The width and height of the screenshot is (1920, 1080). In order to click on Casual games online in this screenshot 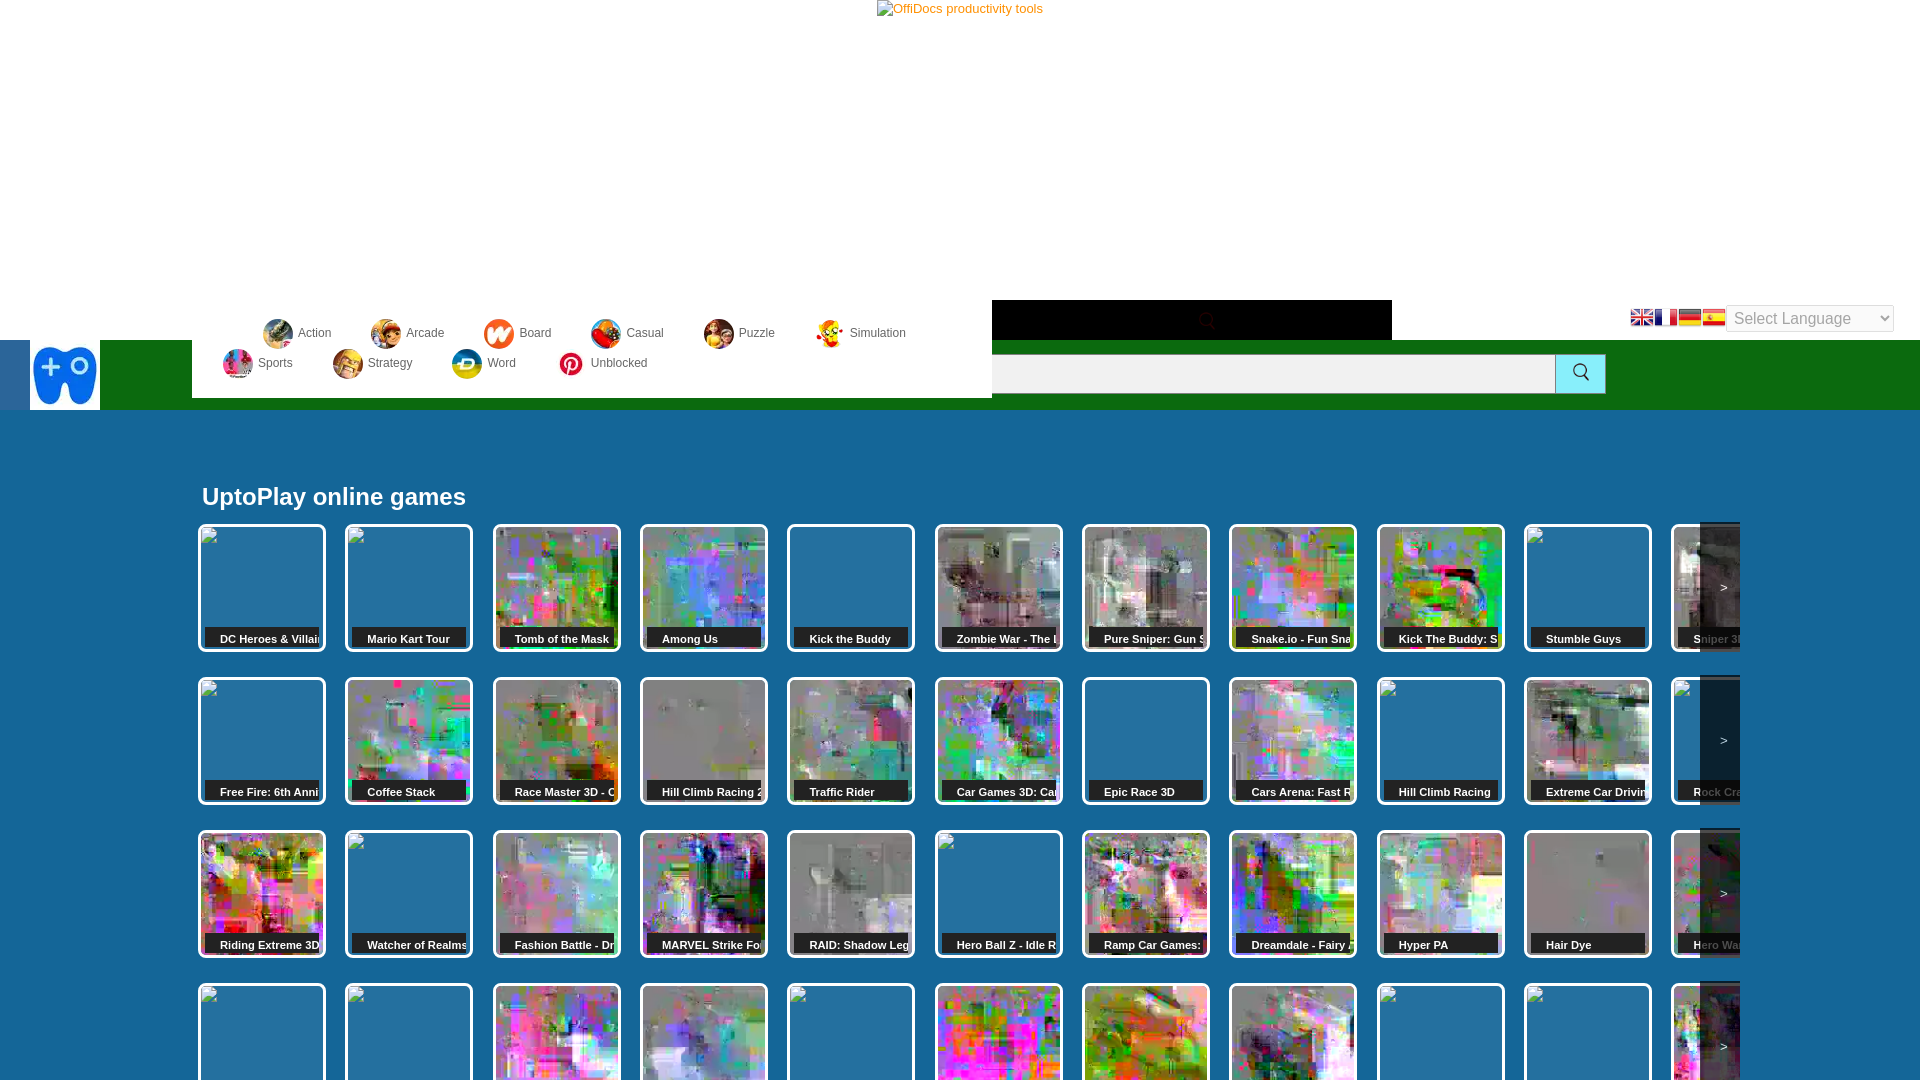, I will do `click(626, 333)`.